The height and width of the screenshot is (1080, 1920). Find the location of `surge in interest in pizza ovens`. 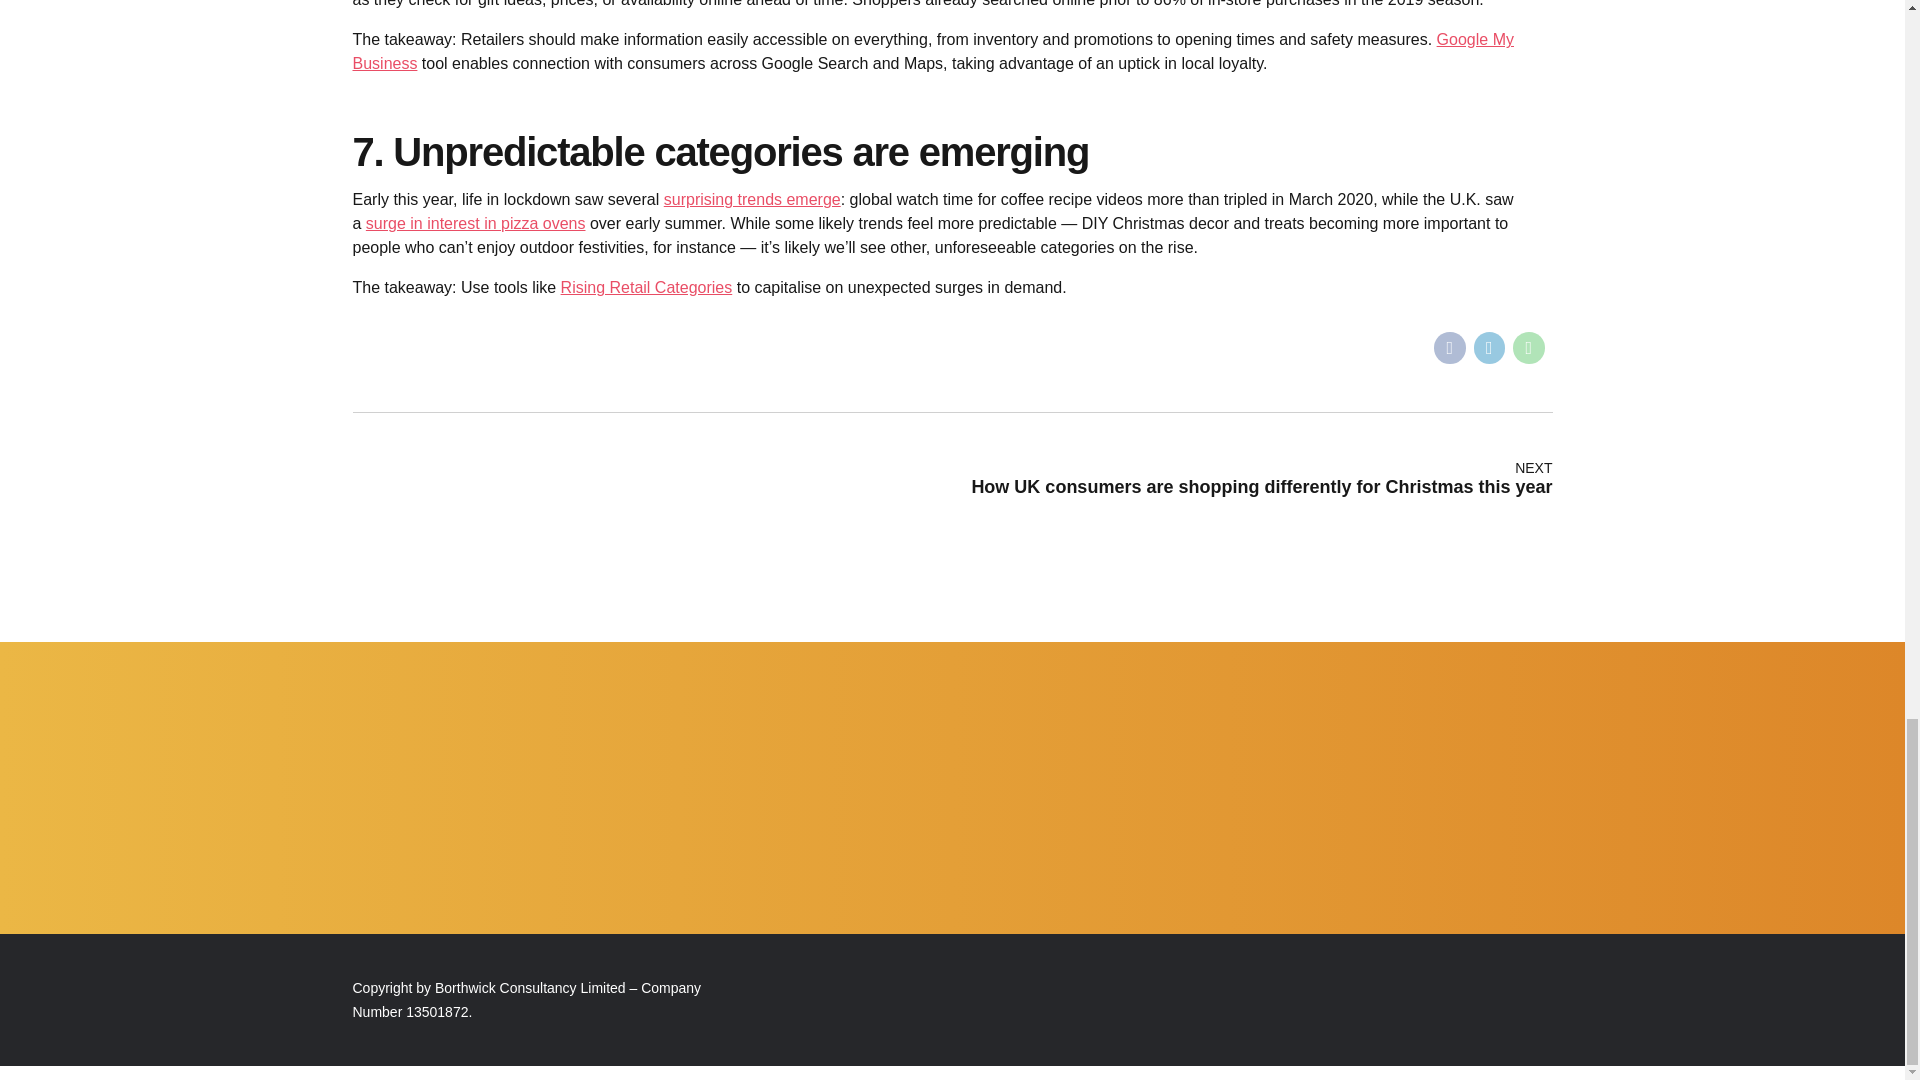

surge in interest in pizza ovens is located at coordinates (476, 223).